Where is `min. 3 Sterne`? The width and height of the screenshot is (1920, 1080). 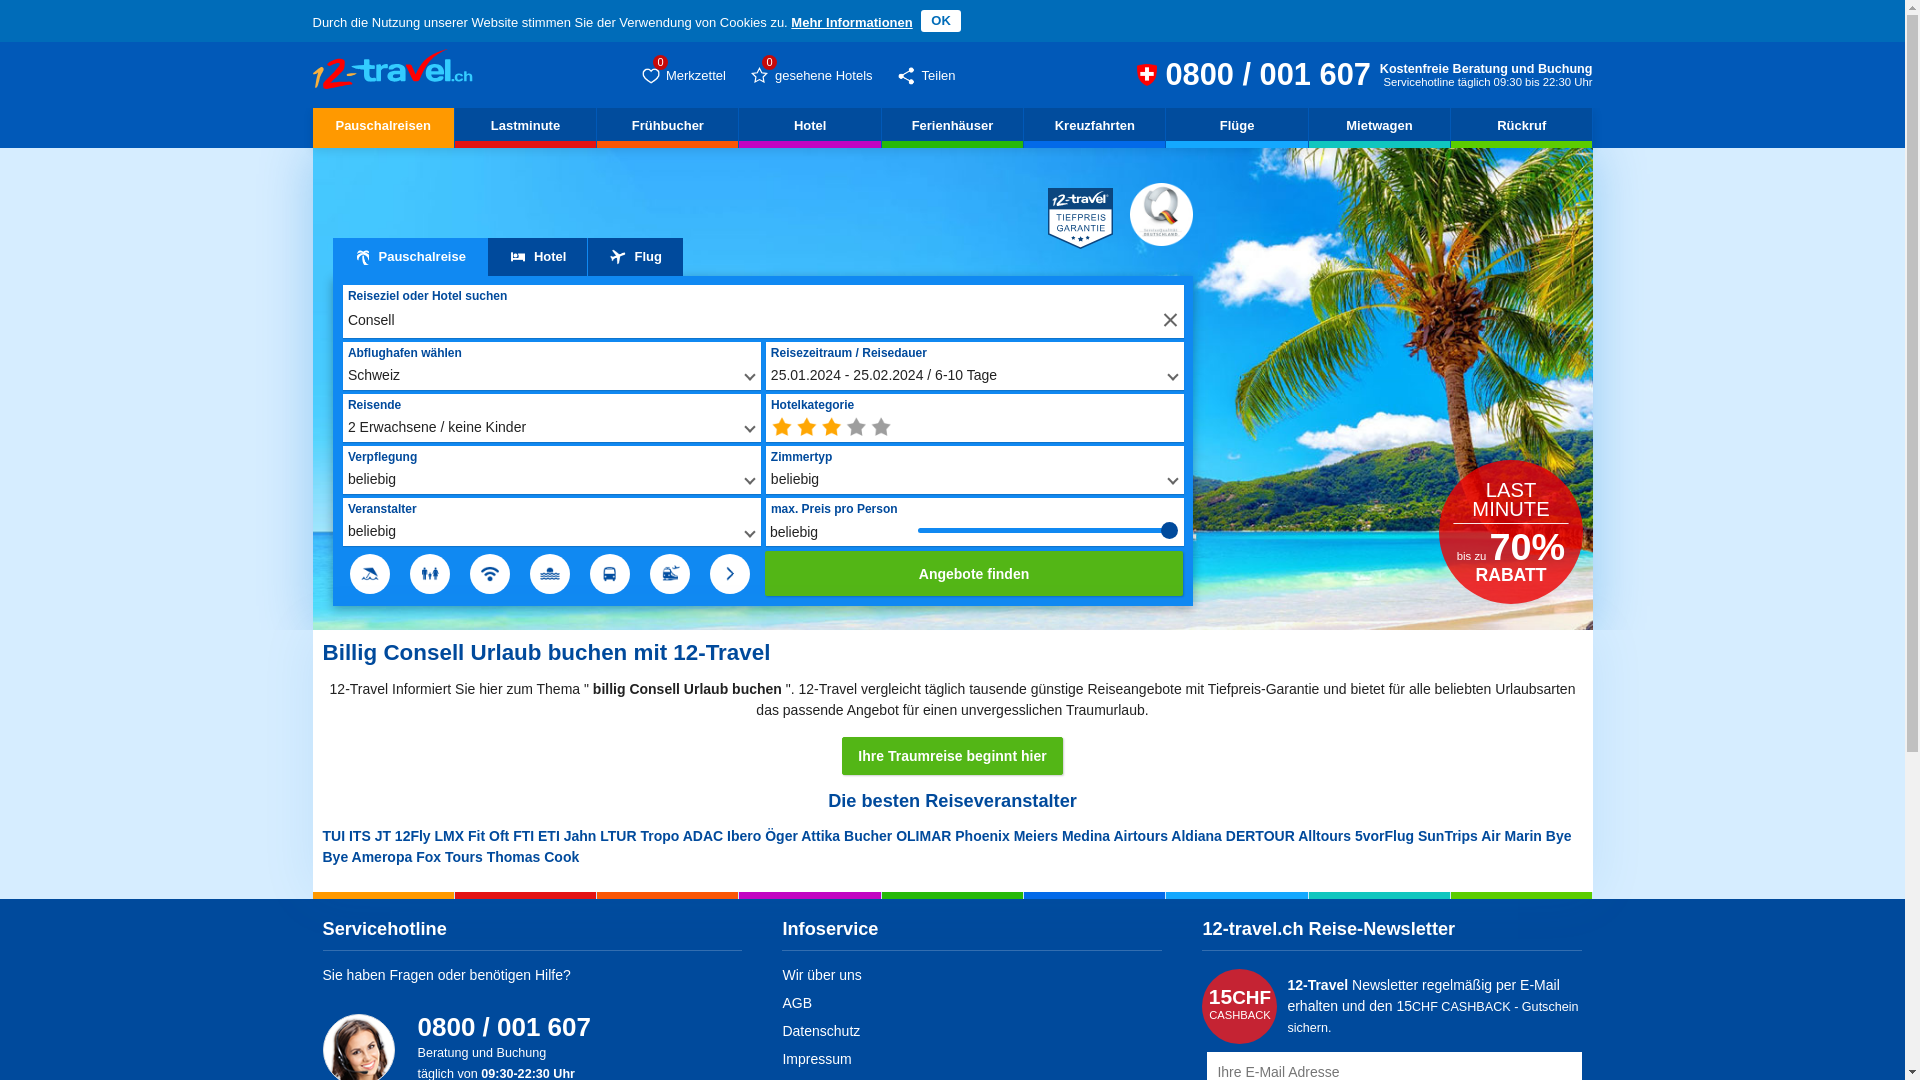
min. 3 Sterne is located at coordinates (834, 430).